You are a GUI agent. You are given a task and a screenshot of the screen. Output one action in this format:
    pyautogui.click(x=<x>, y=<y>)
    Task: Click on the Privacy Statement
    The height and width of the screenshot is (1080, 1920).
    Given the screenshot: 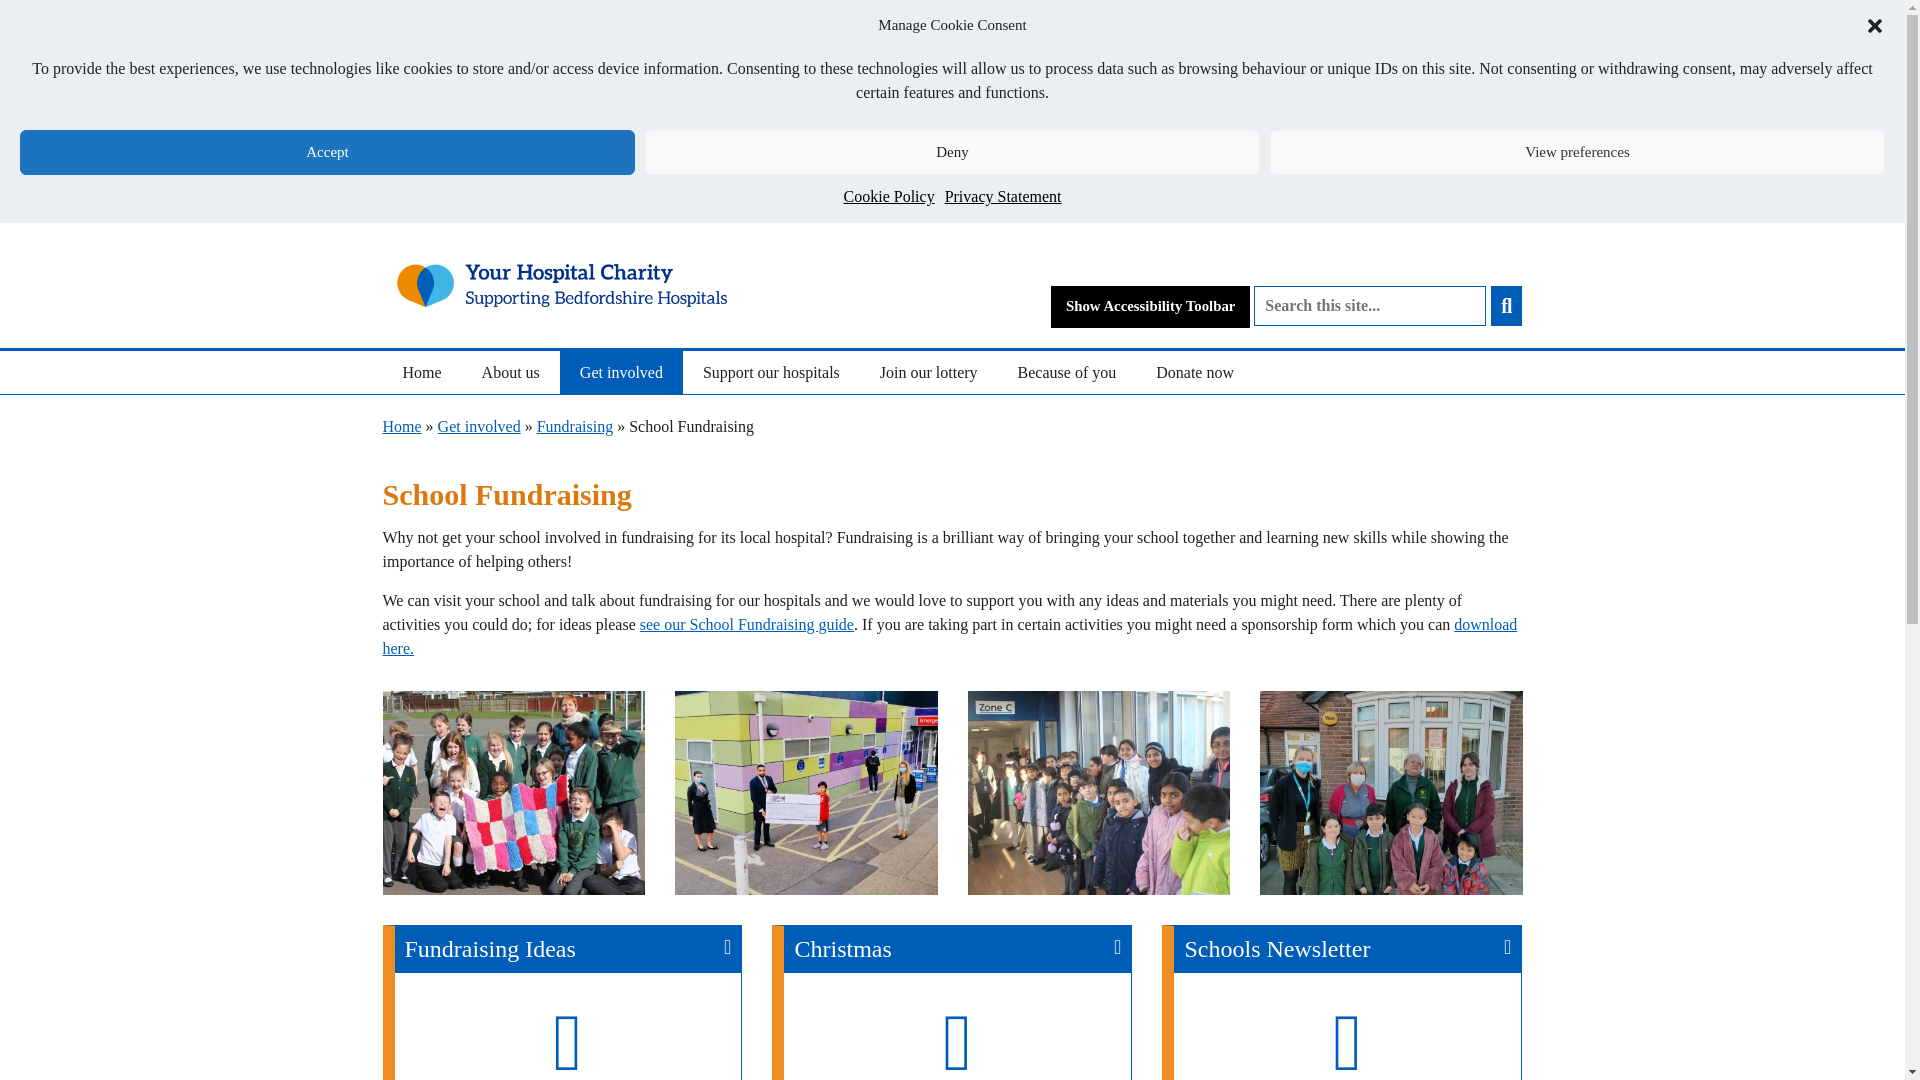 What is the action you would take?
    pyautogui.click(x=1002, y=196)
    